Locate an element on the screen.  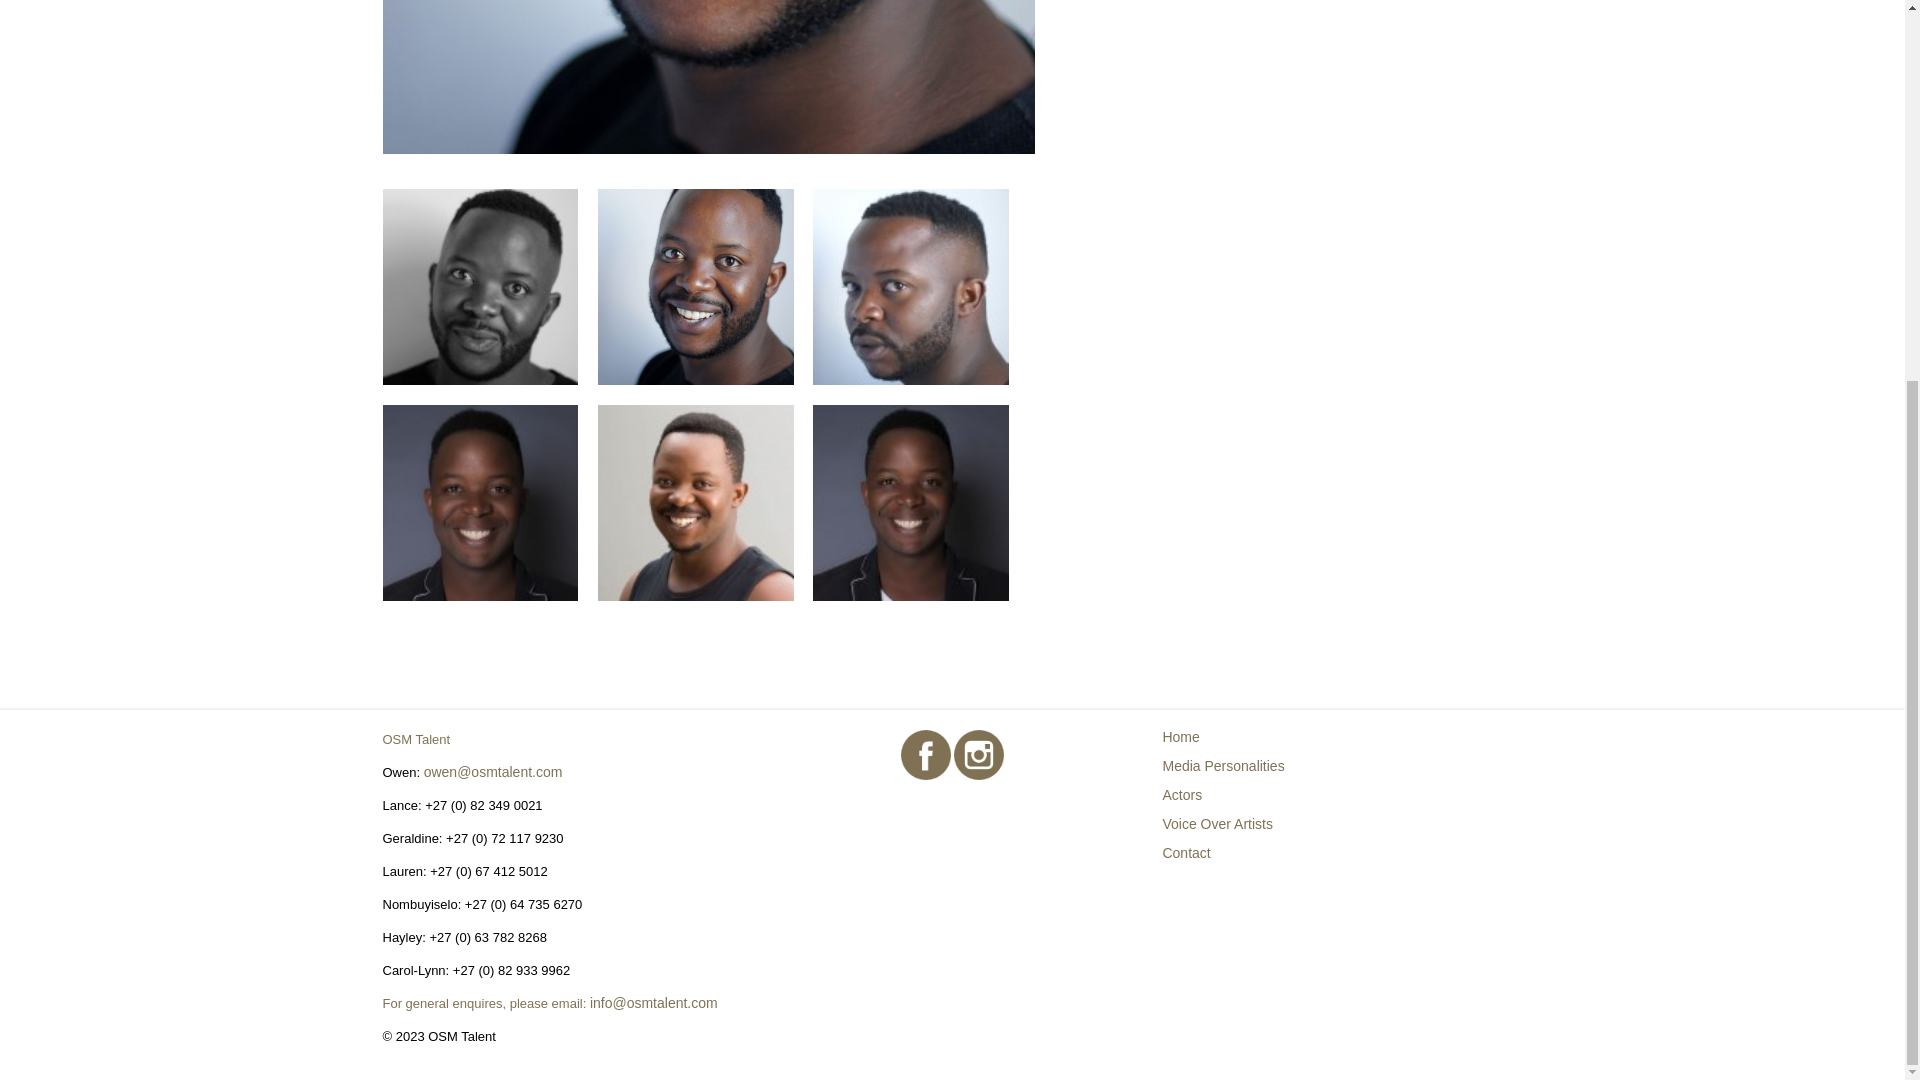
Home is located at coordinates (1180, 737).